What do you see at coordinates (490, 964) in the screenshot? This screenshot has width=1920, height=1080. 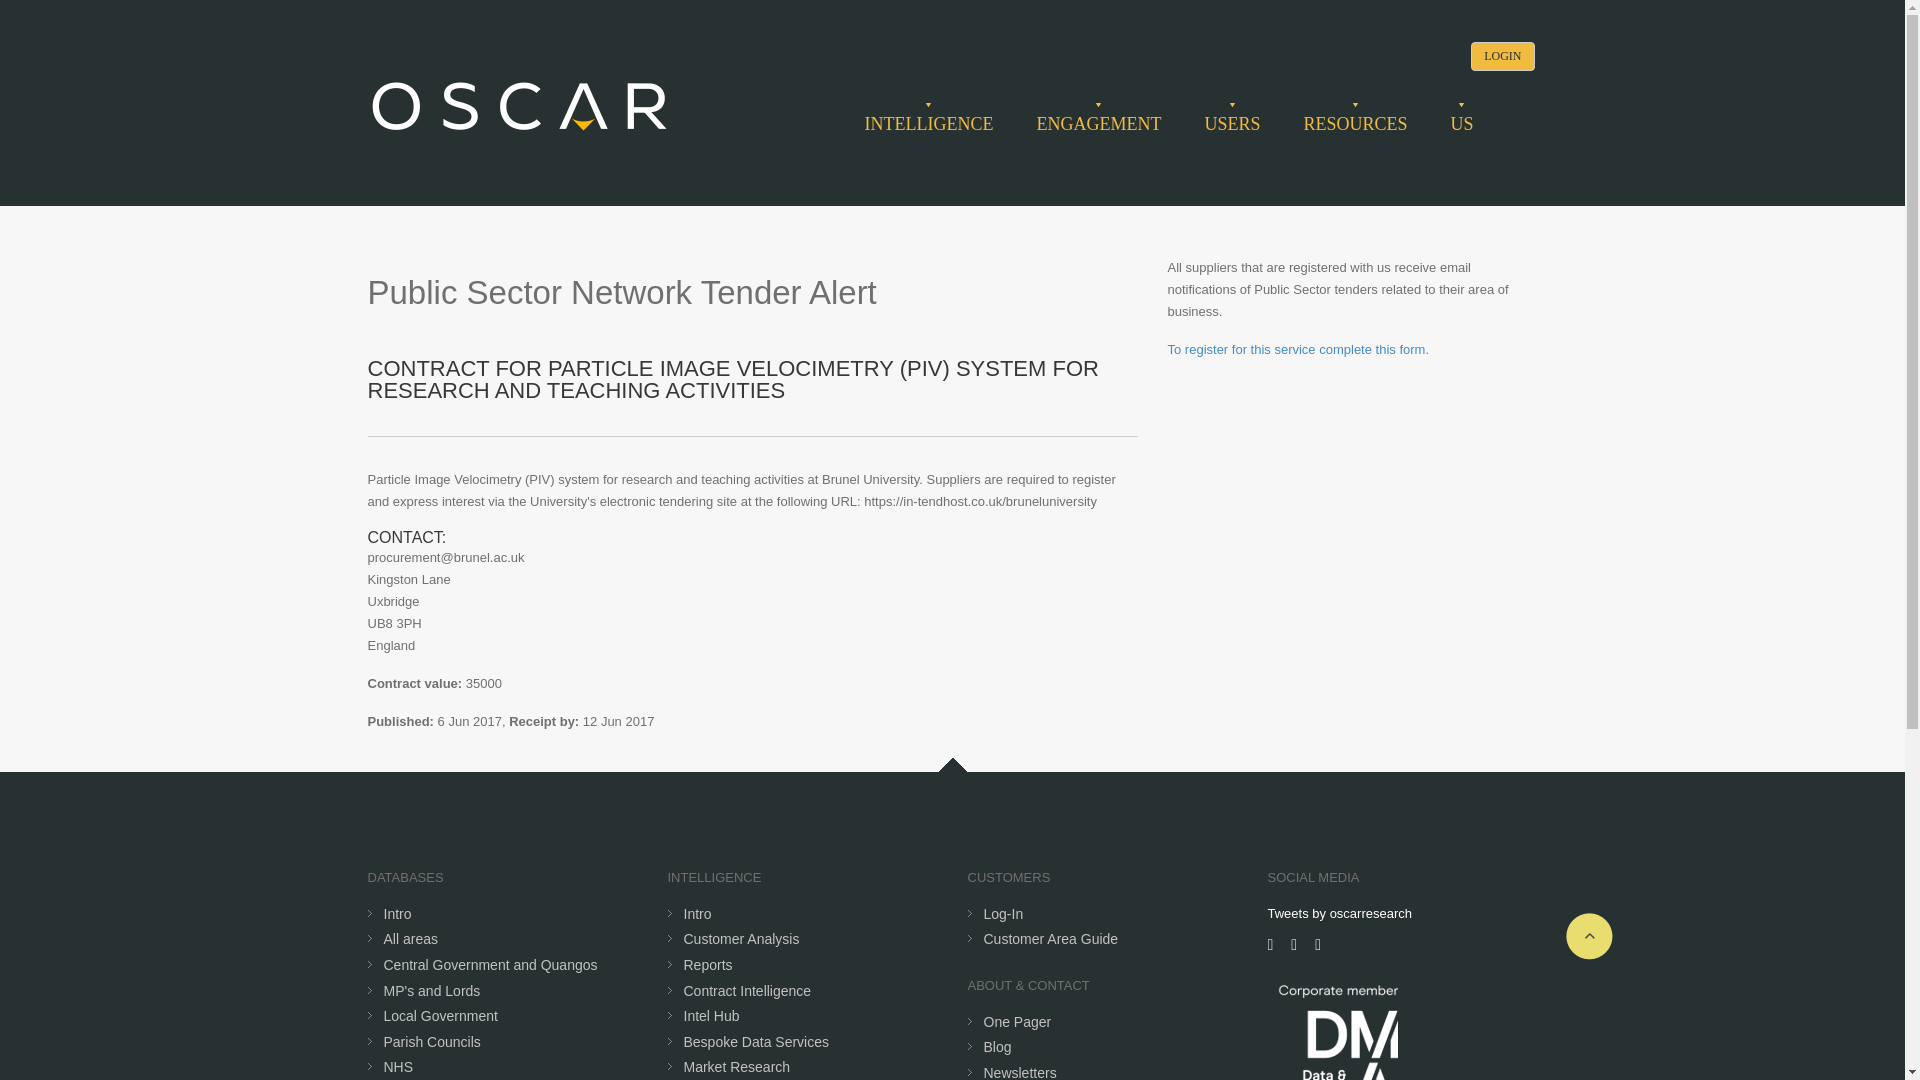 I see `Central Government and Quangos` at bounding box center [490, 964].